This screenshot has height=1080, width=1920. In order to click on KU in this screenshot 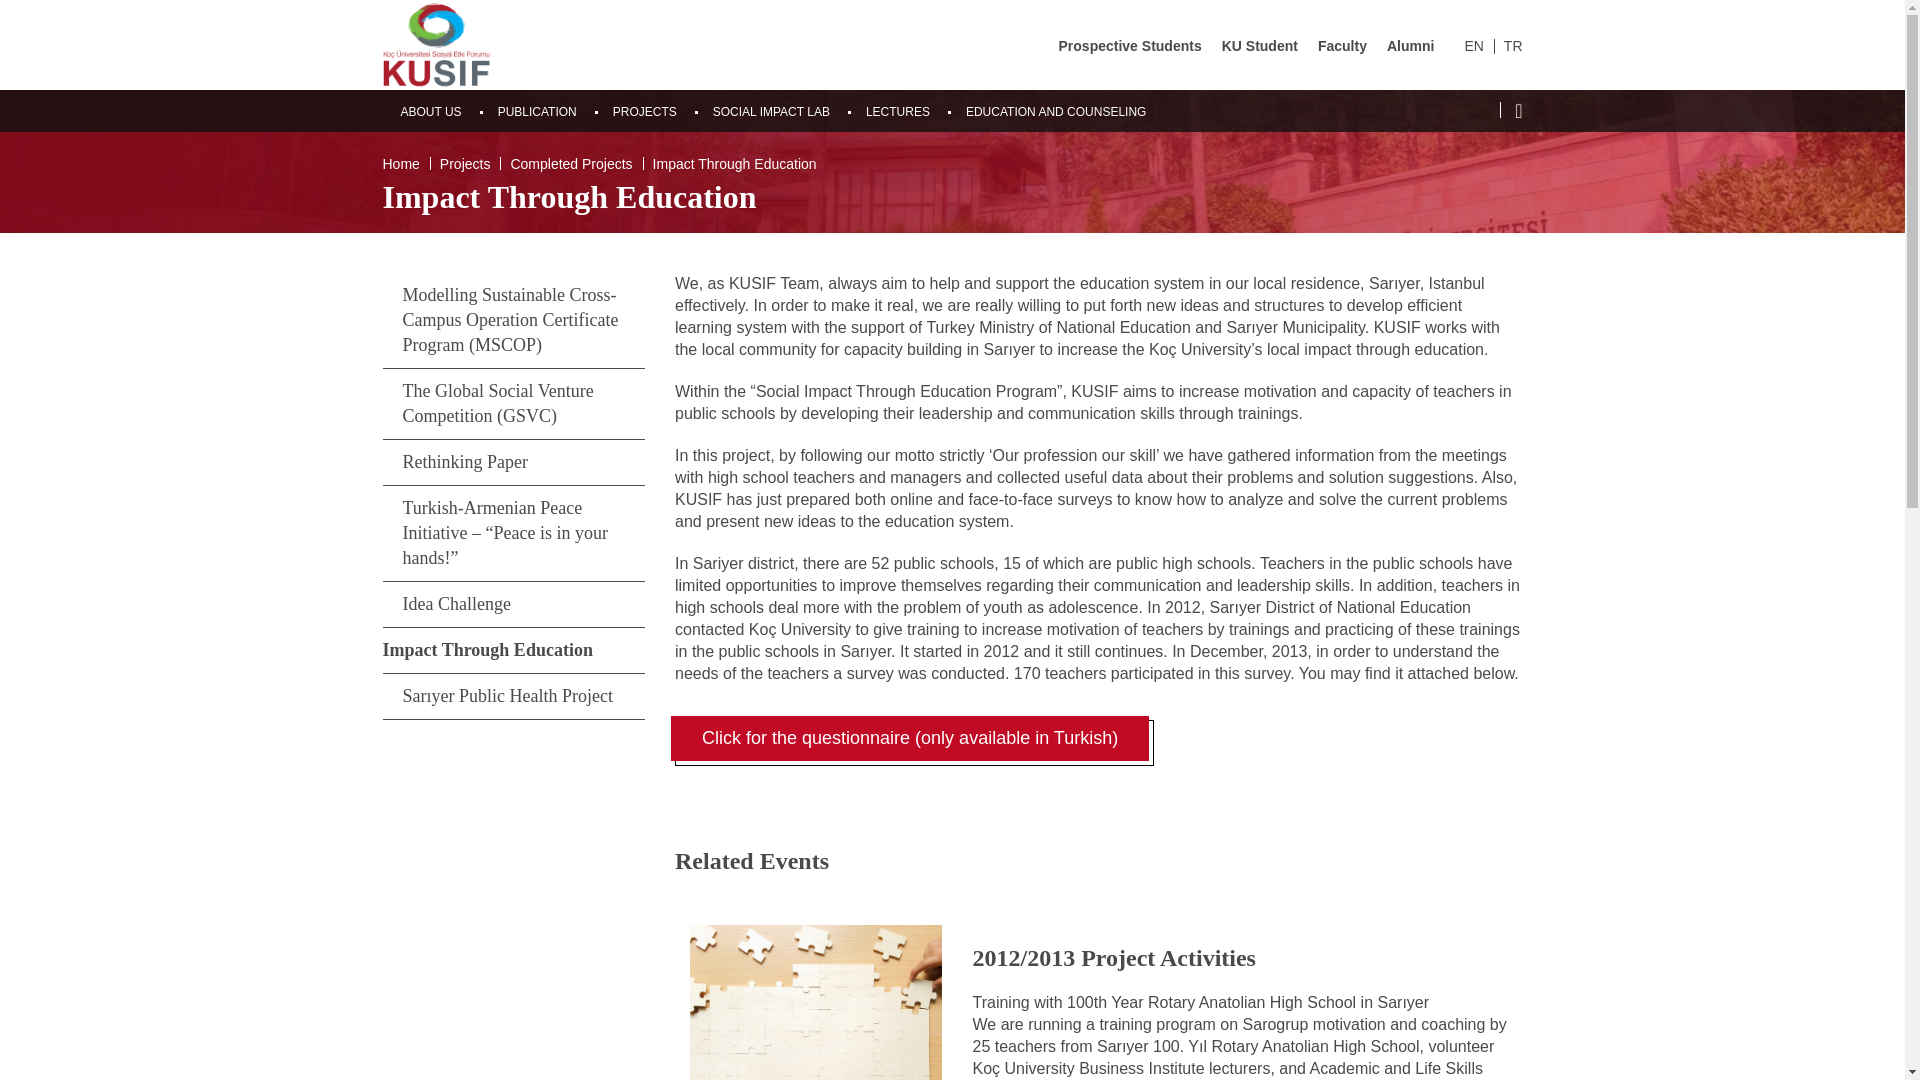, I will do `click(436, 44)`.